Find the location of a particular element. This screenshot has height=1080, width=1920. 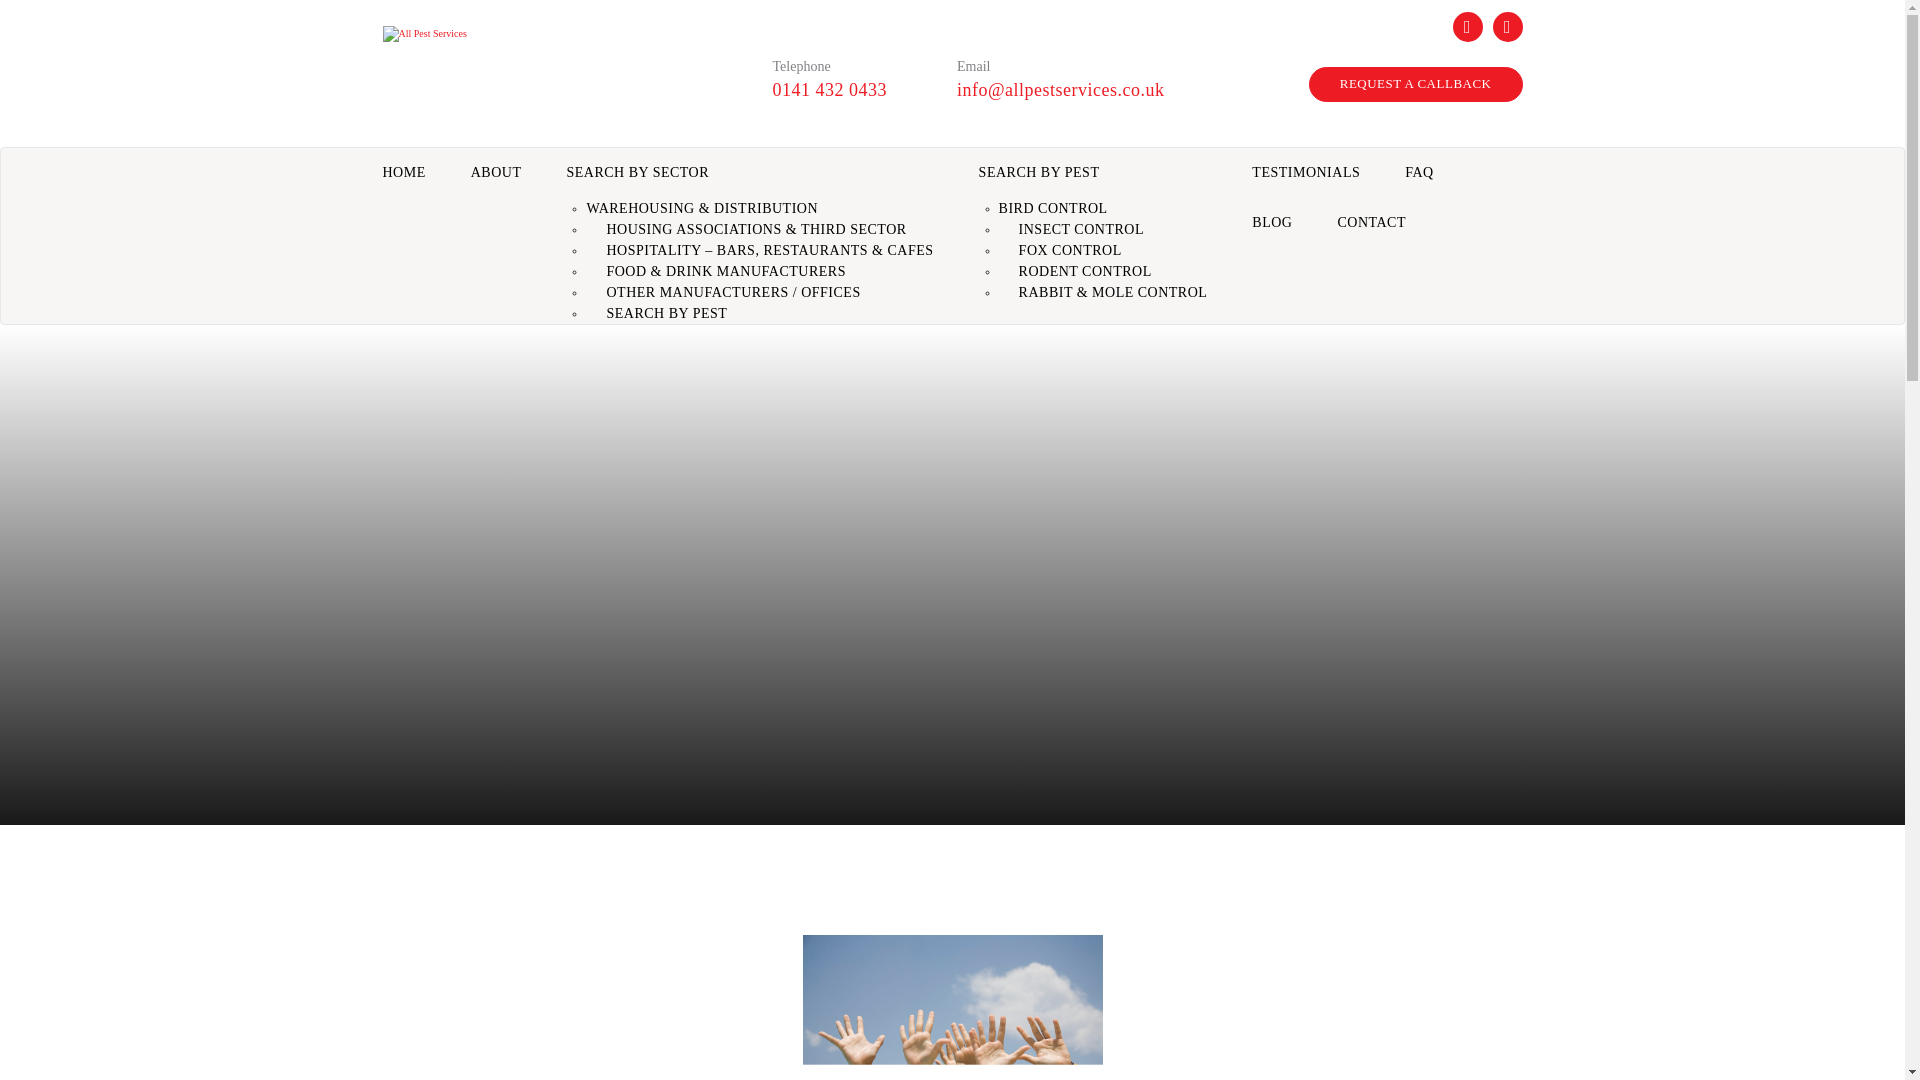

FAQ is located at coordinates (1420, 172).